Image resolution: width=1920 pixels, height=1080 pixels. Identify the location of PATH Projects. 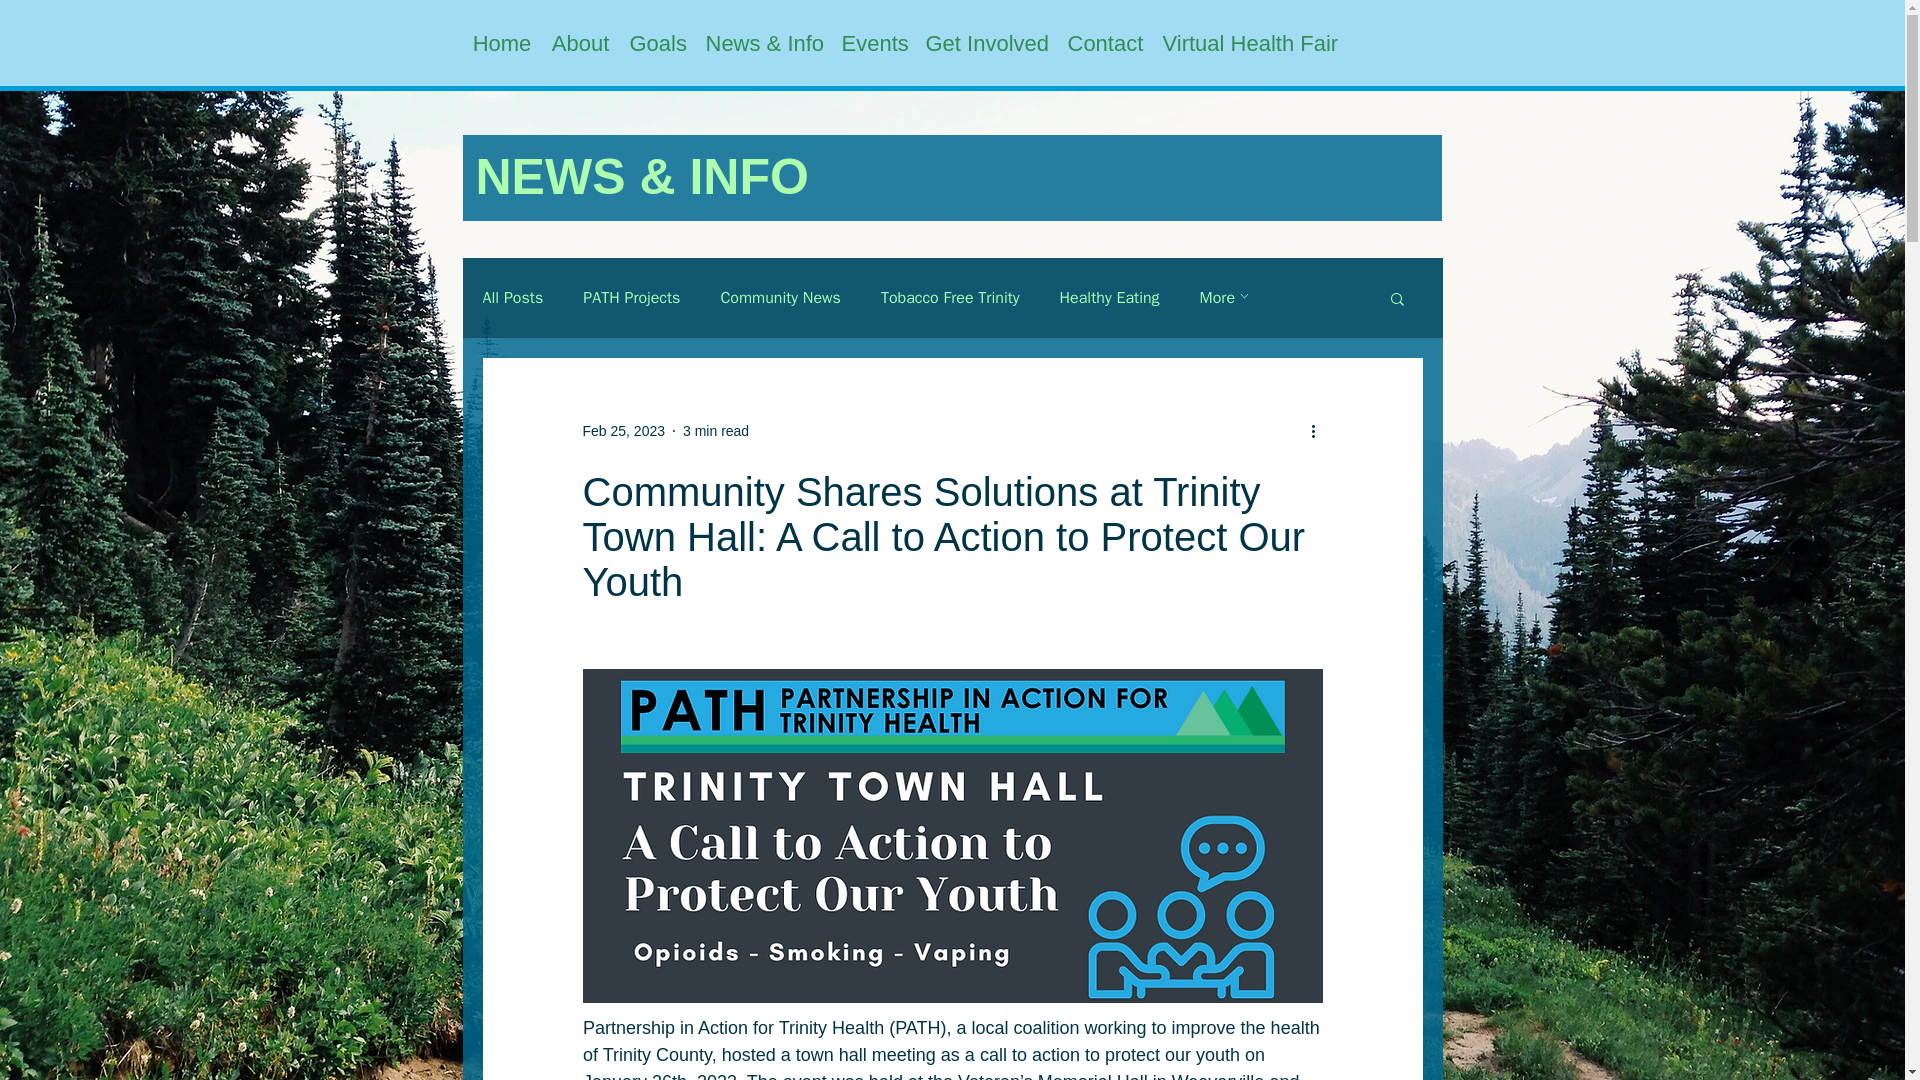
(631, 298).